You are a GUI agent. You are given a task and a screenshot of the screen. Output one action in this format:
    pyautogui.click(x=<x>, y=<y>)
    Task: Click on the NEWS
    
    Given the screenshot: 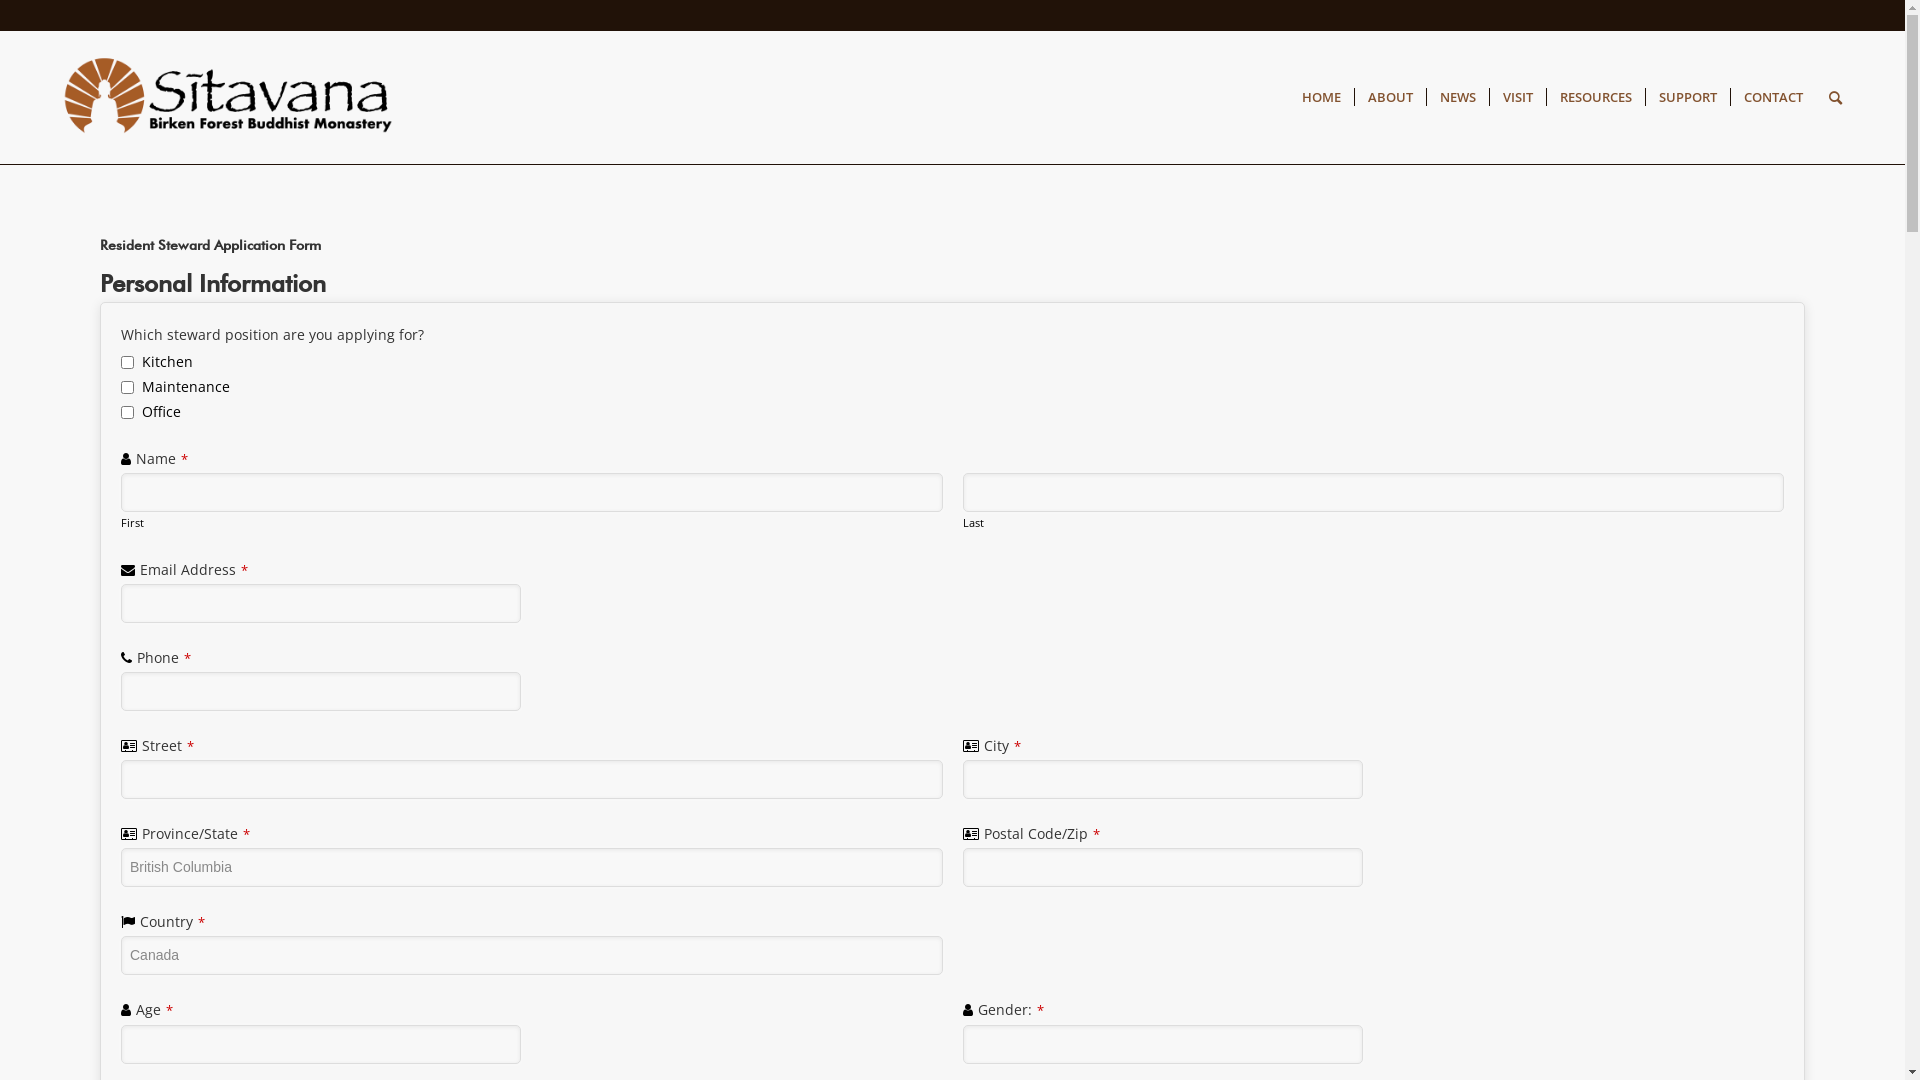 What is the action you would take?
    pyautogui.click(x=1458, y=98)
    